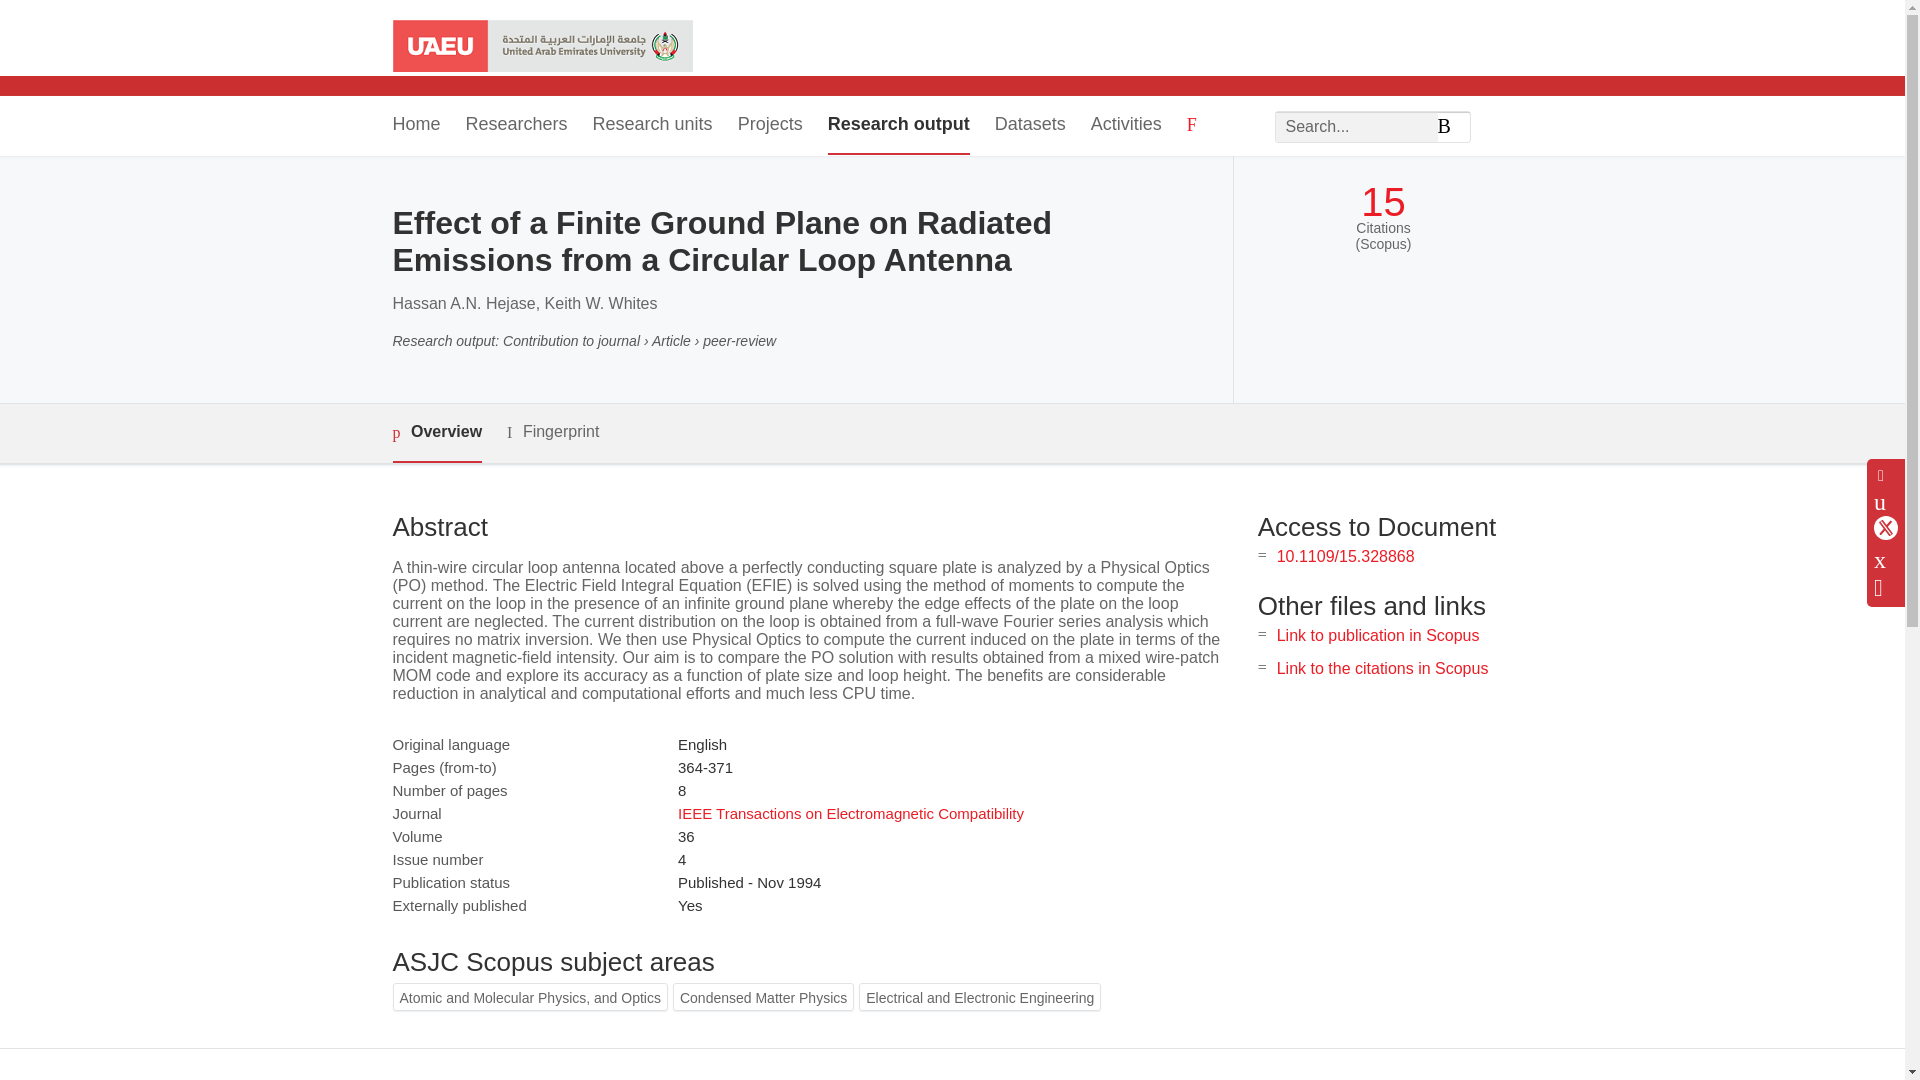 The height and width of the screenshot is (1080, 1920). What do you see at coordinates (1383, 202) in the screenshot?
I see `15` at bounding box center [1383, 202].